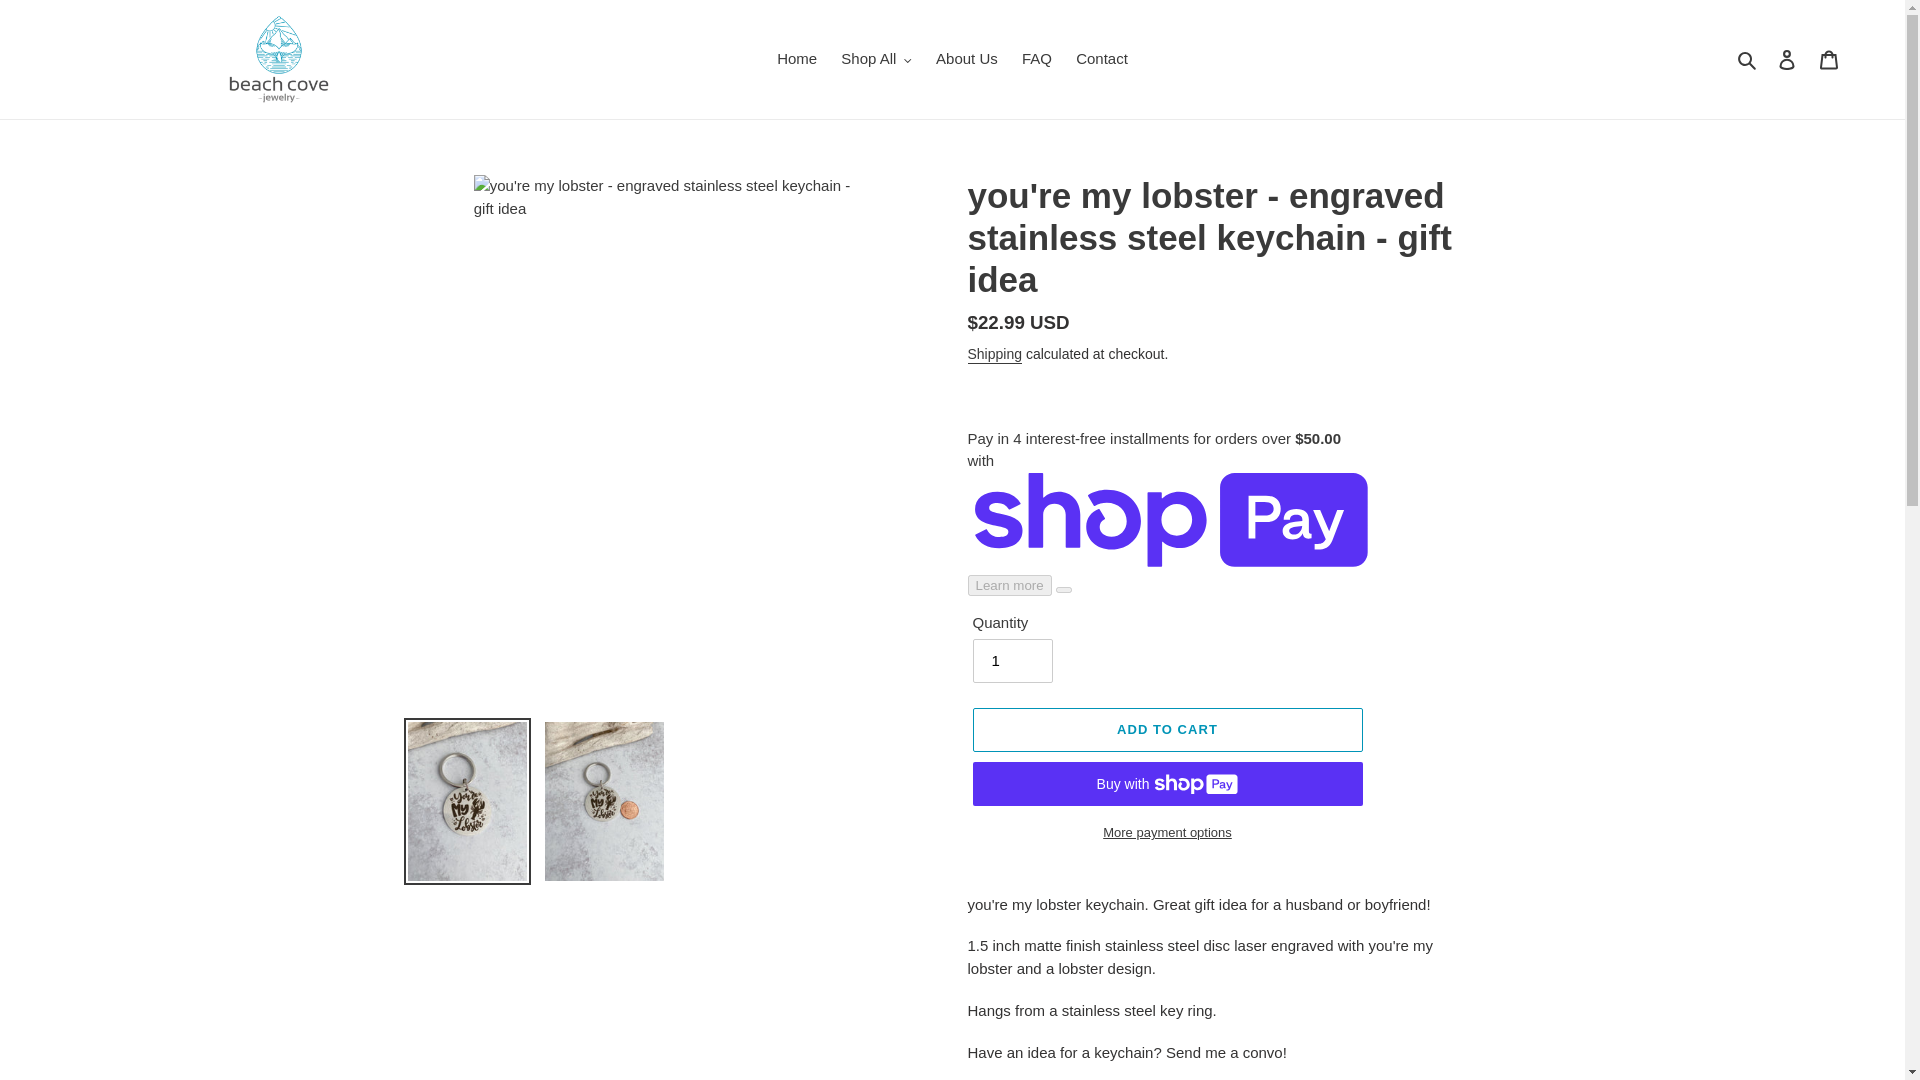 This screenshot has height=1080, width=1920. I want to click on Shop All, so click(876, 60).